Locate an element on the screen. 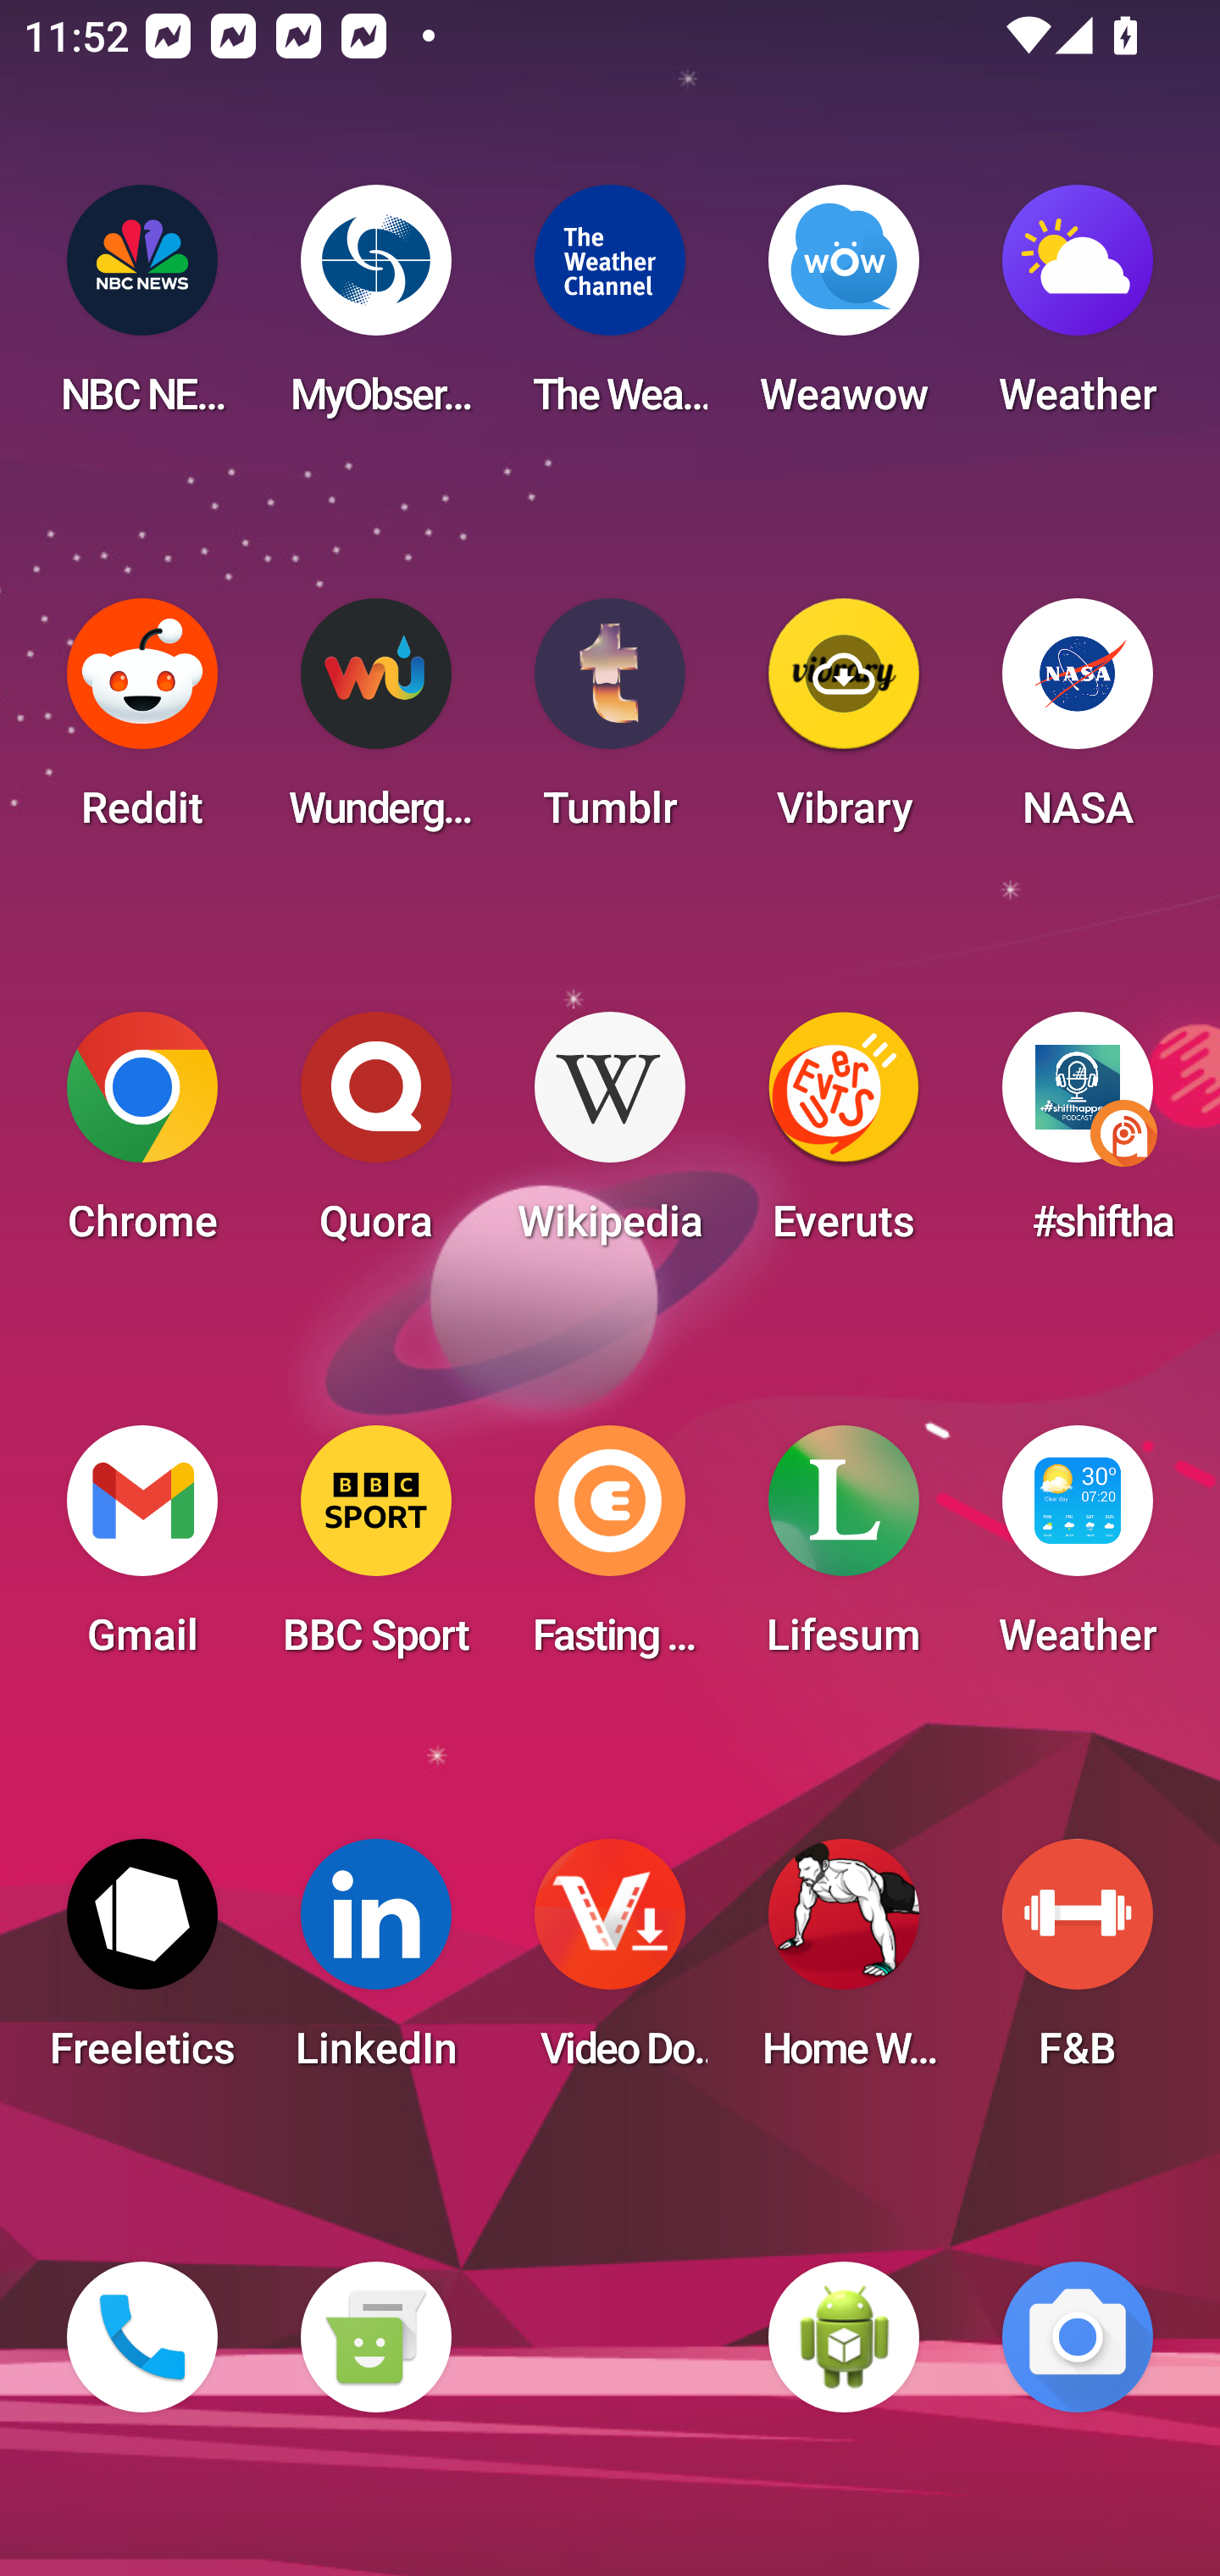  Phone is located at coordinates (142, 2337).